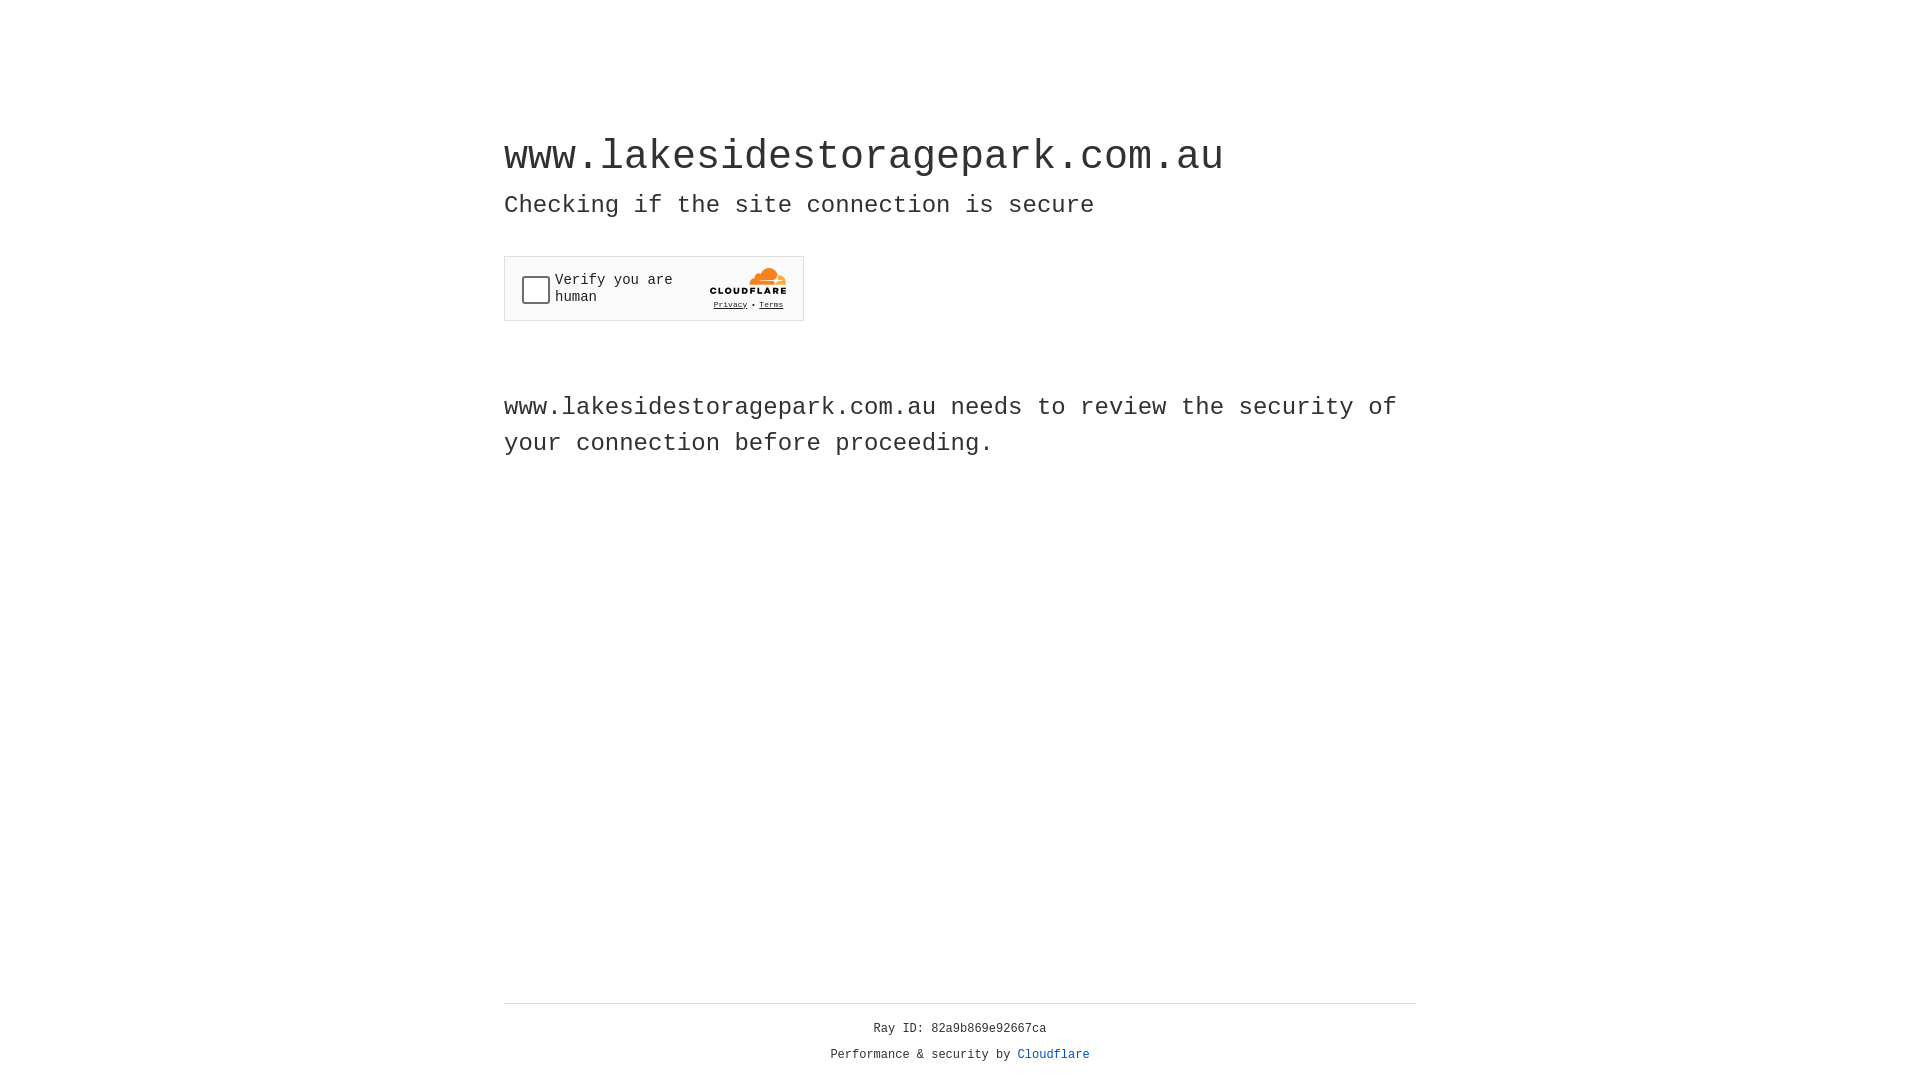  Describe the element at coordinates (1054, 1055) in the screenshot. I see `Cloudflare` at that location.